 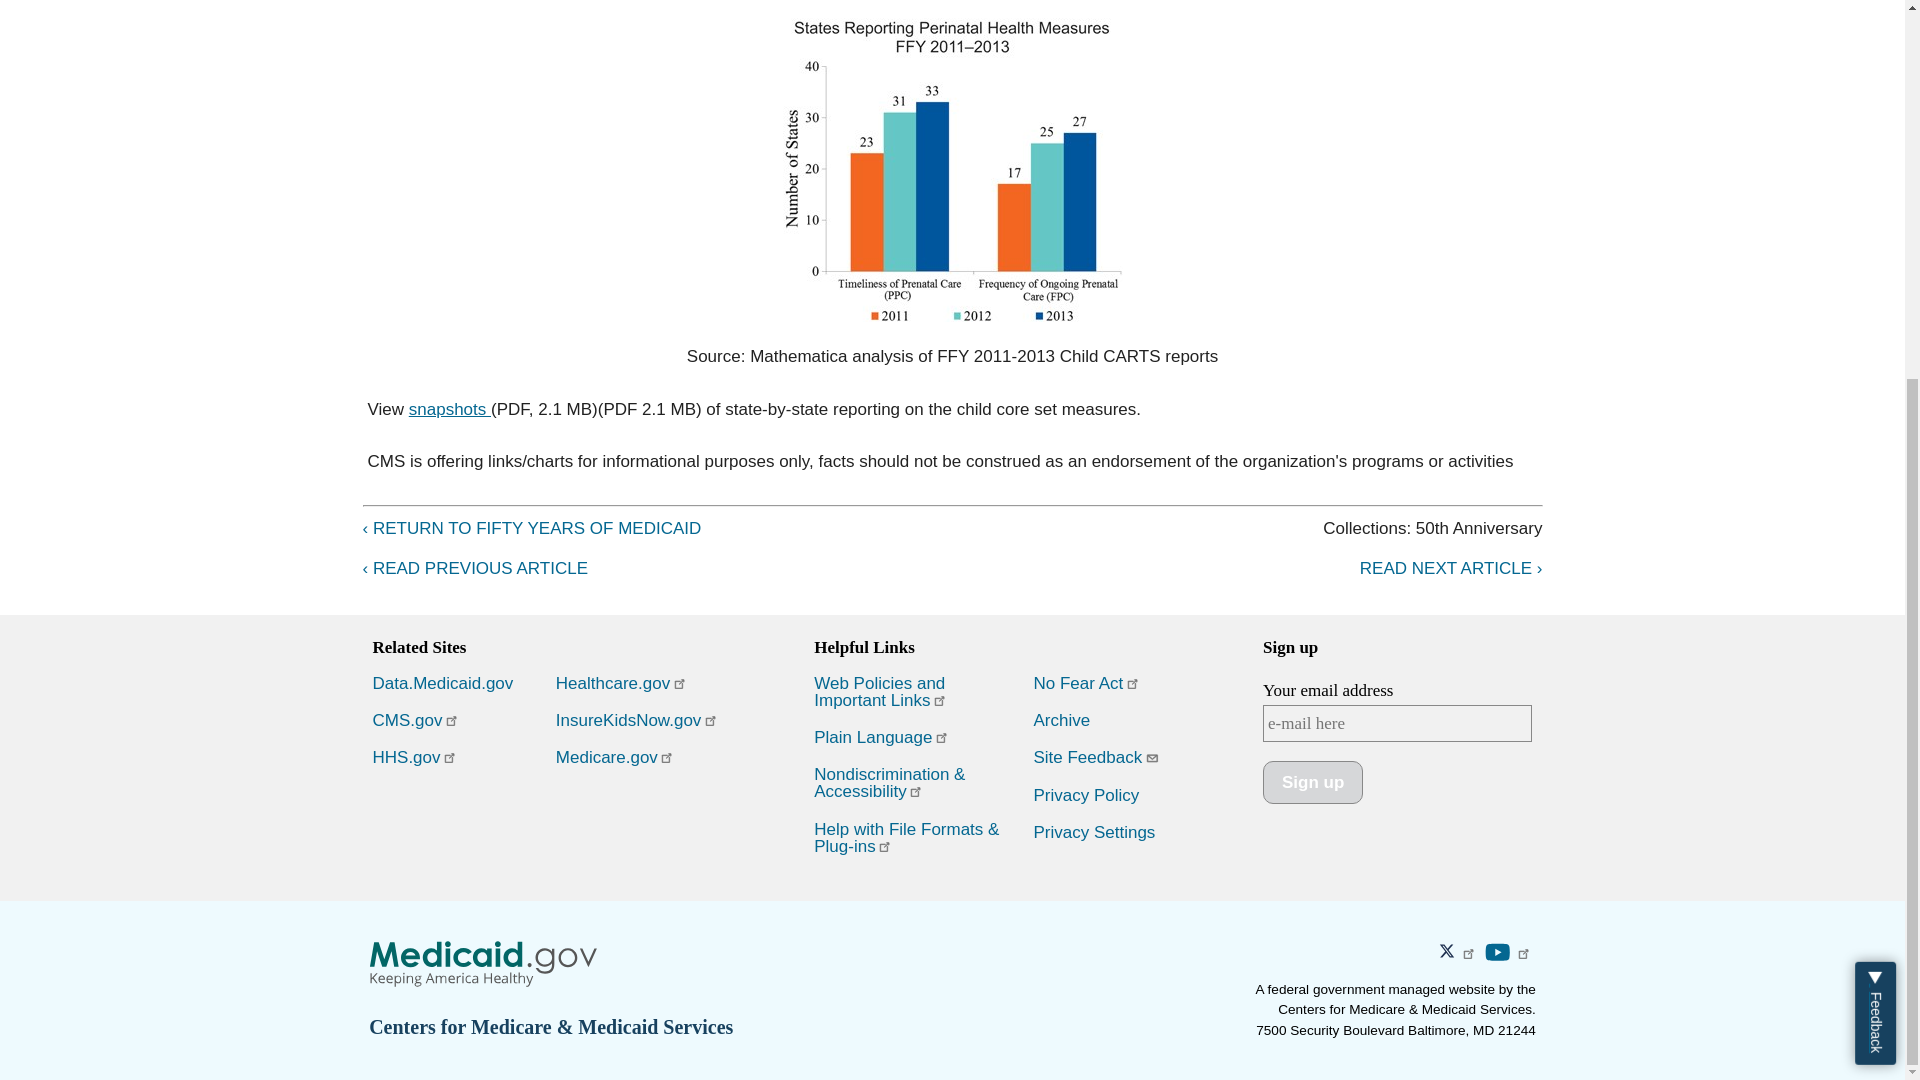 I want to click on Privacy settings, so click(x=1094, y=832).